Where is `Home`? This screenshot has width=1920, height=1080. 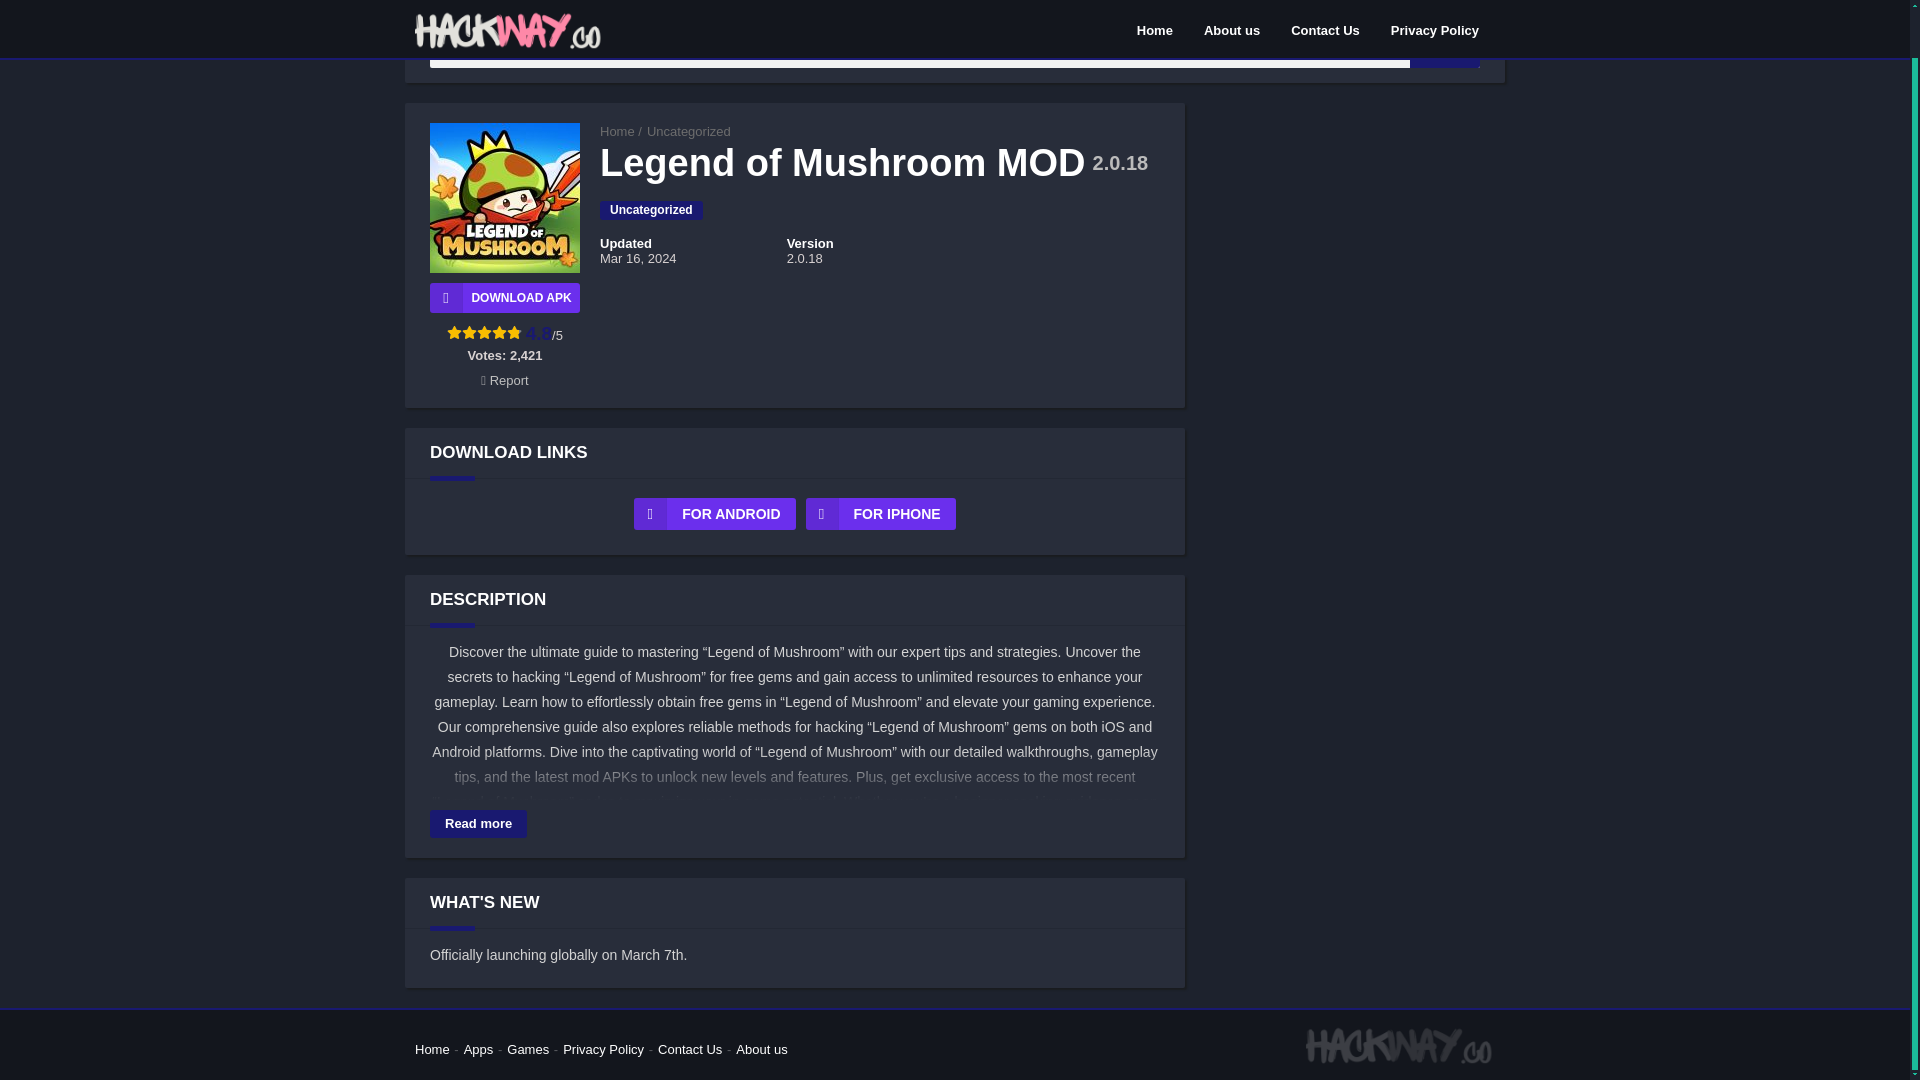 Home is located at coordinates (432, 1050).